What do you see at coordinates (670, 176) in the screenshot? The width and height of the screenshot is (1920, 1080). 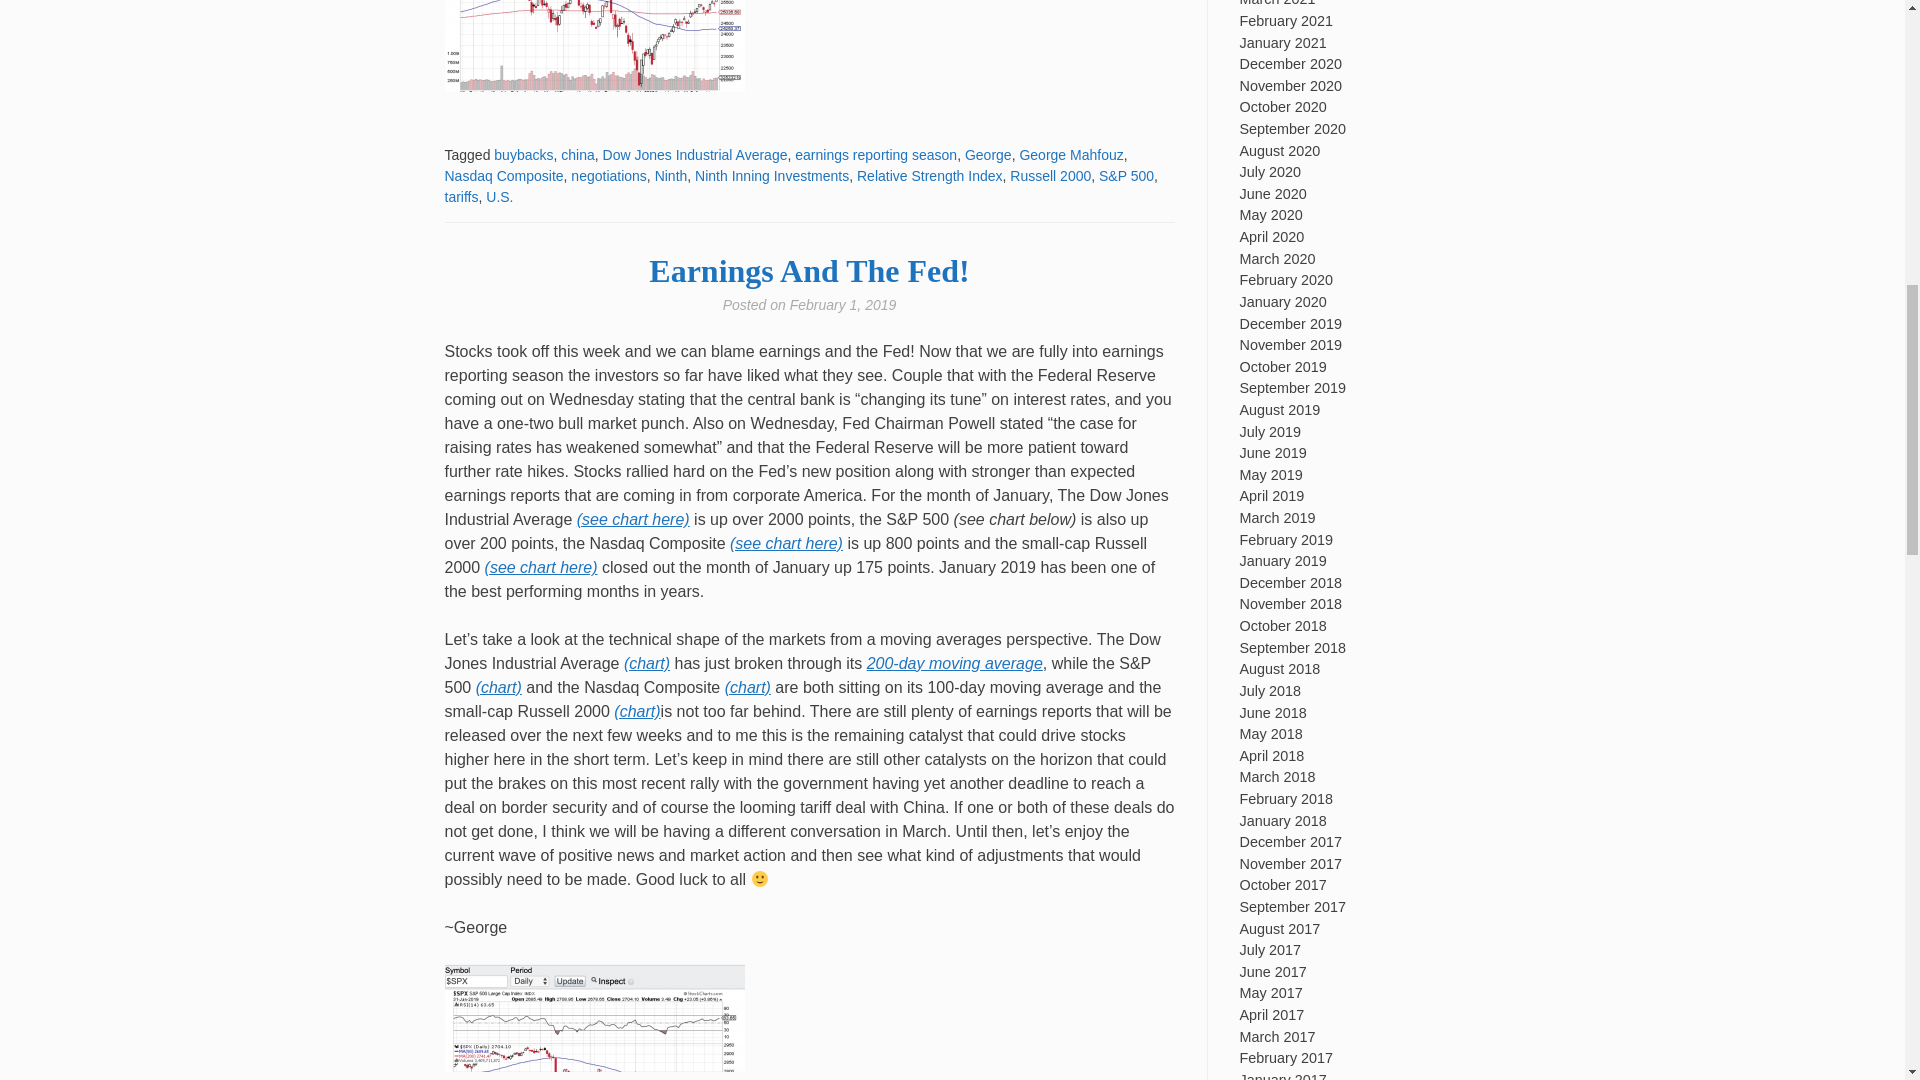 I see `Ninth` at bounding box center [670, 176].